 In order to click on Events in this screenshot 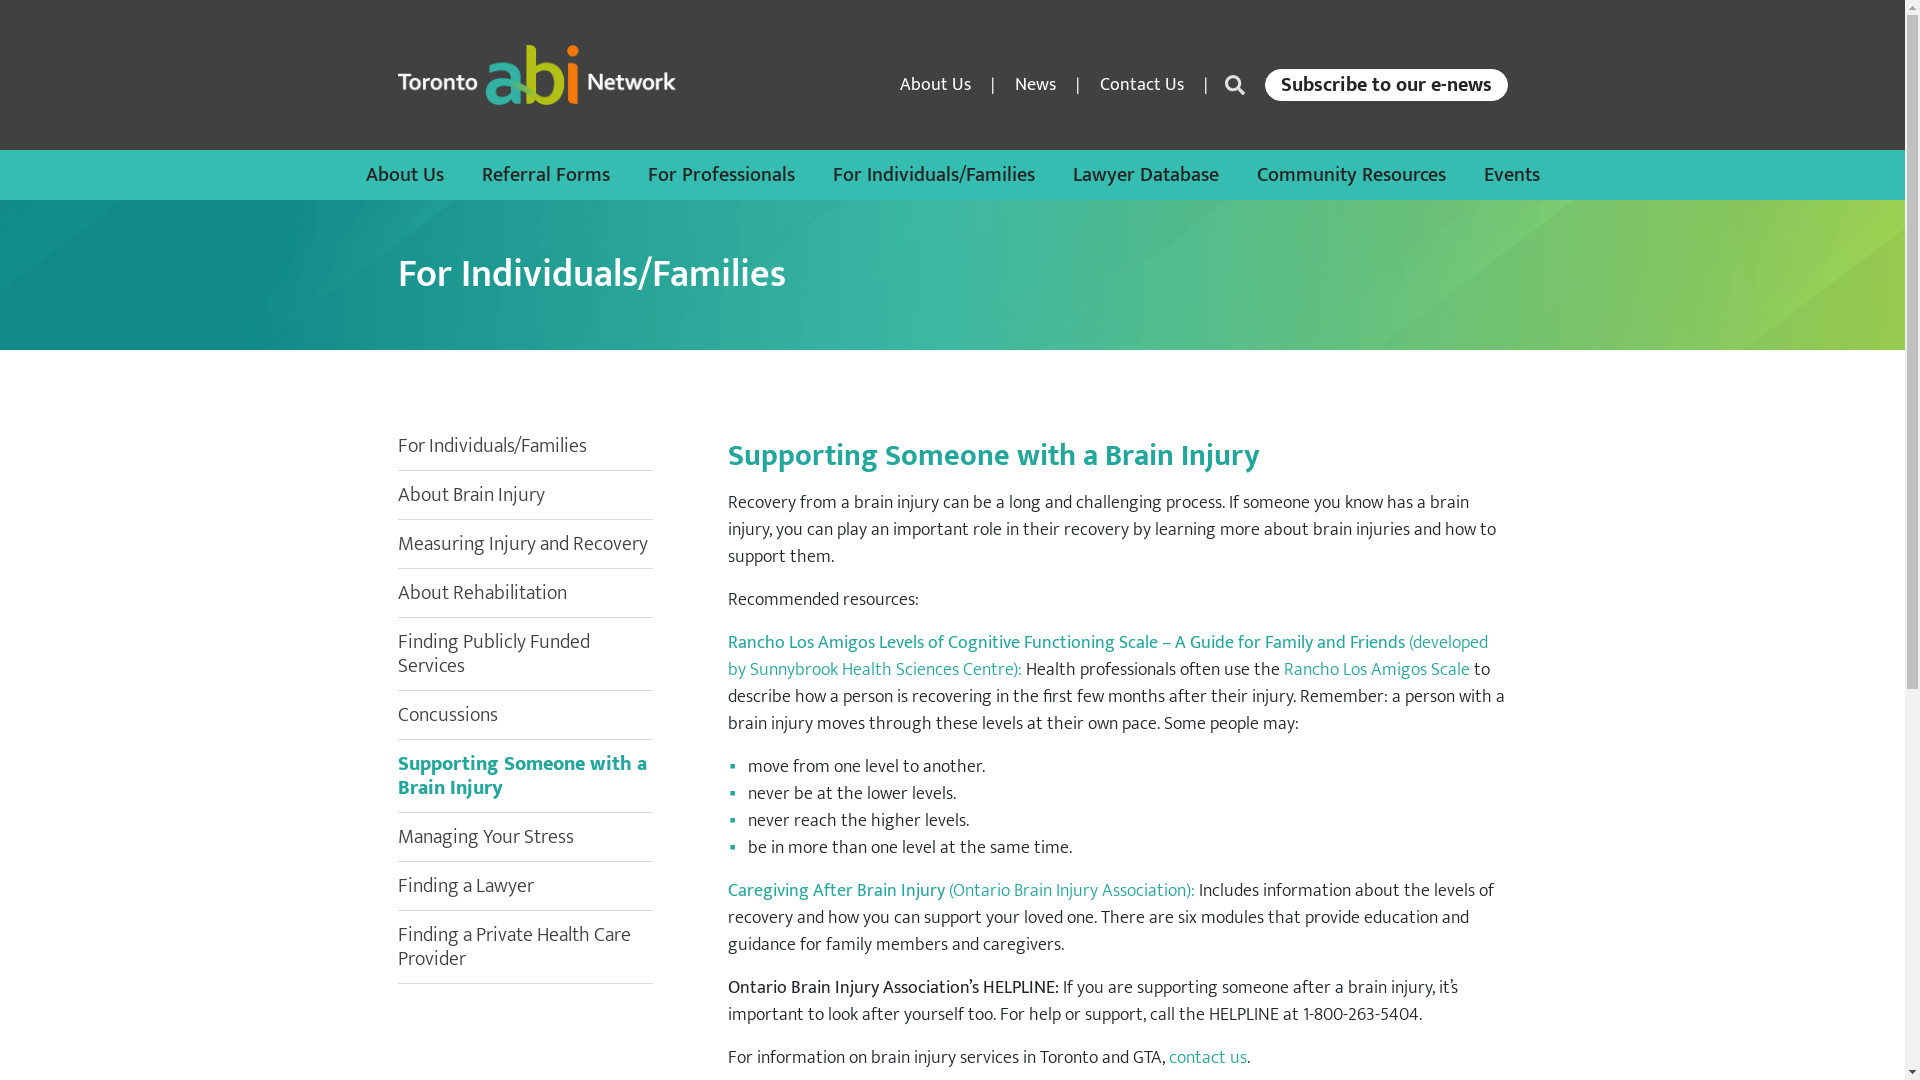, I will do `click(1512, 175)`.